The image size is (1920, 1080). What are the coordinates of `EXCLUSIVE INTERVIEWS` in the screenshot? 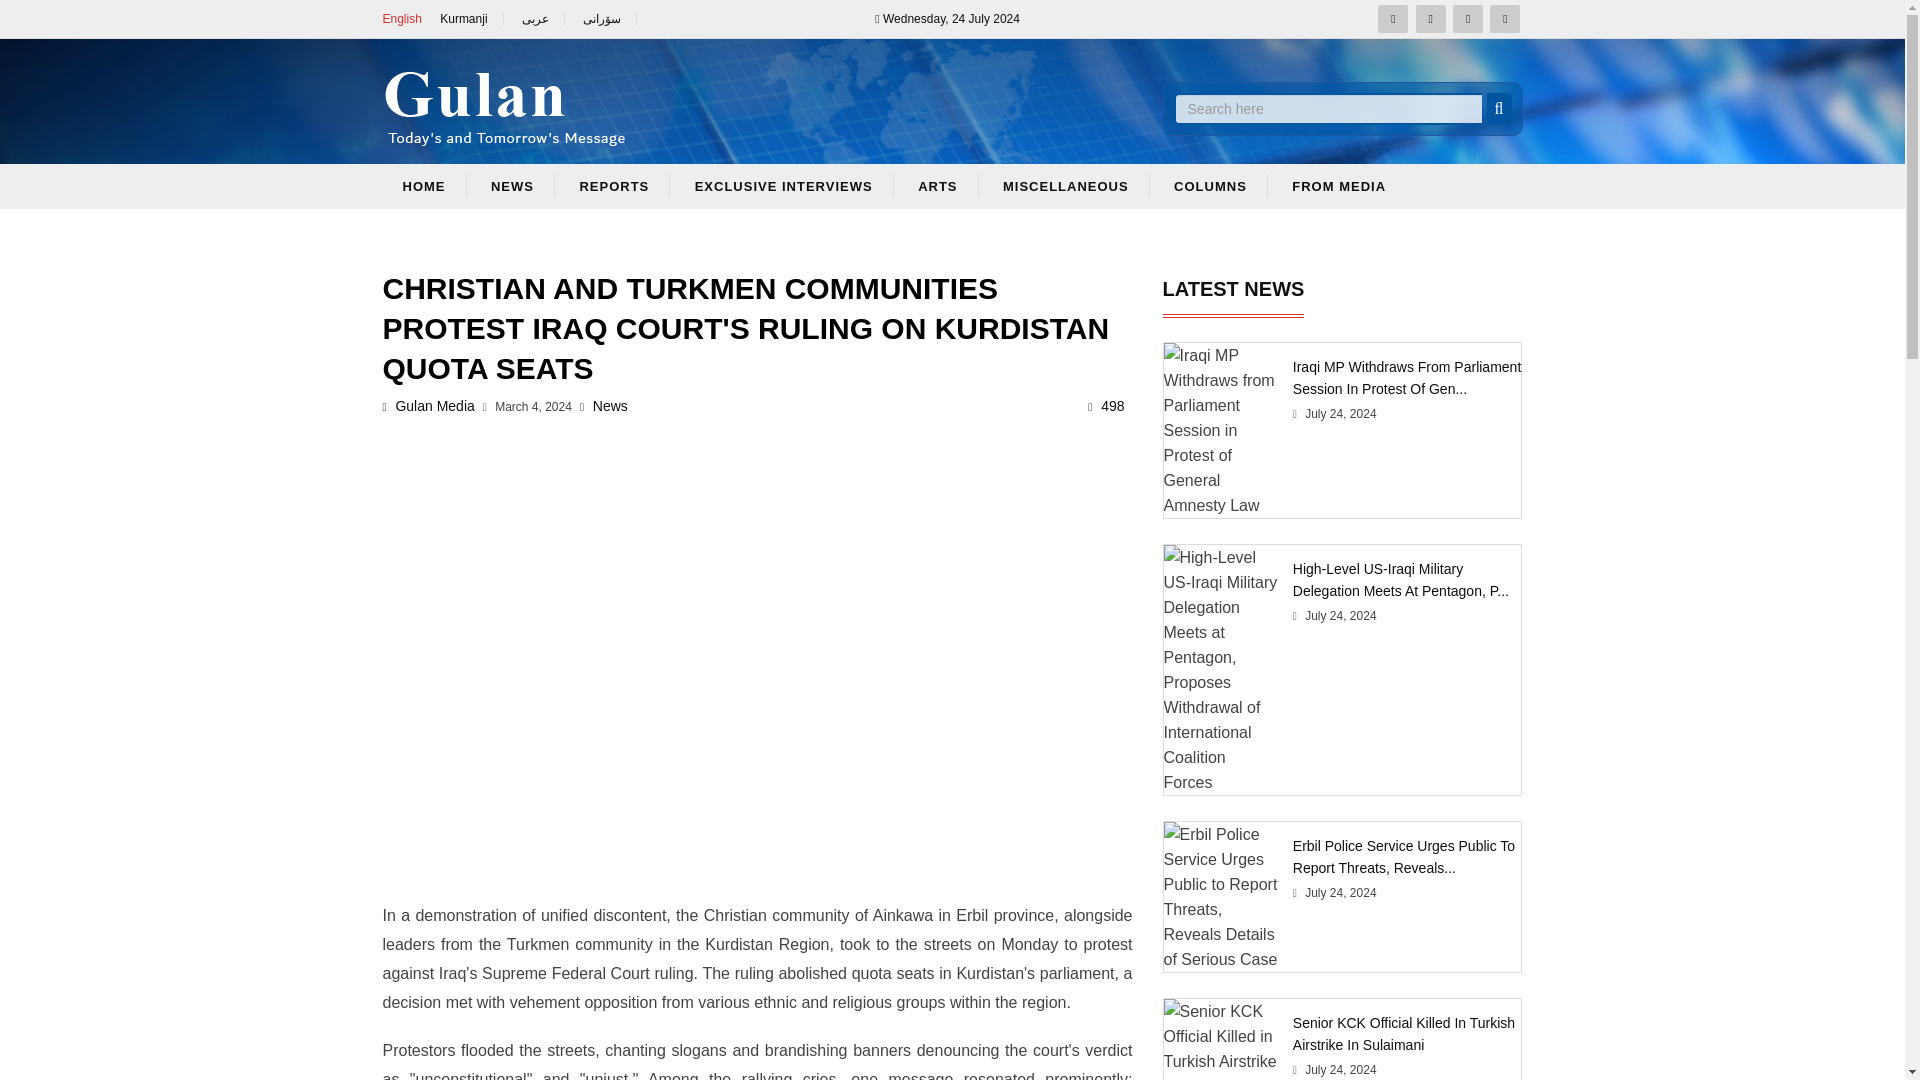 It's located at (784, 186).